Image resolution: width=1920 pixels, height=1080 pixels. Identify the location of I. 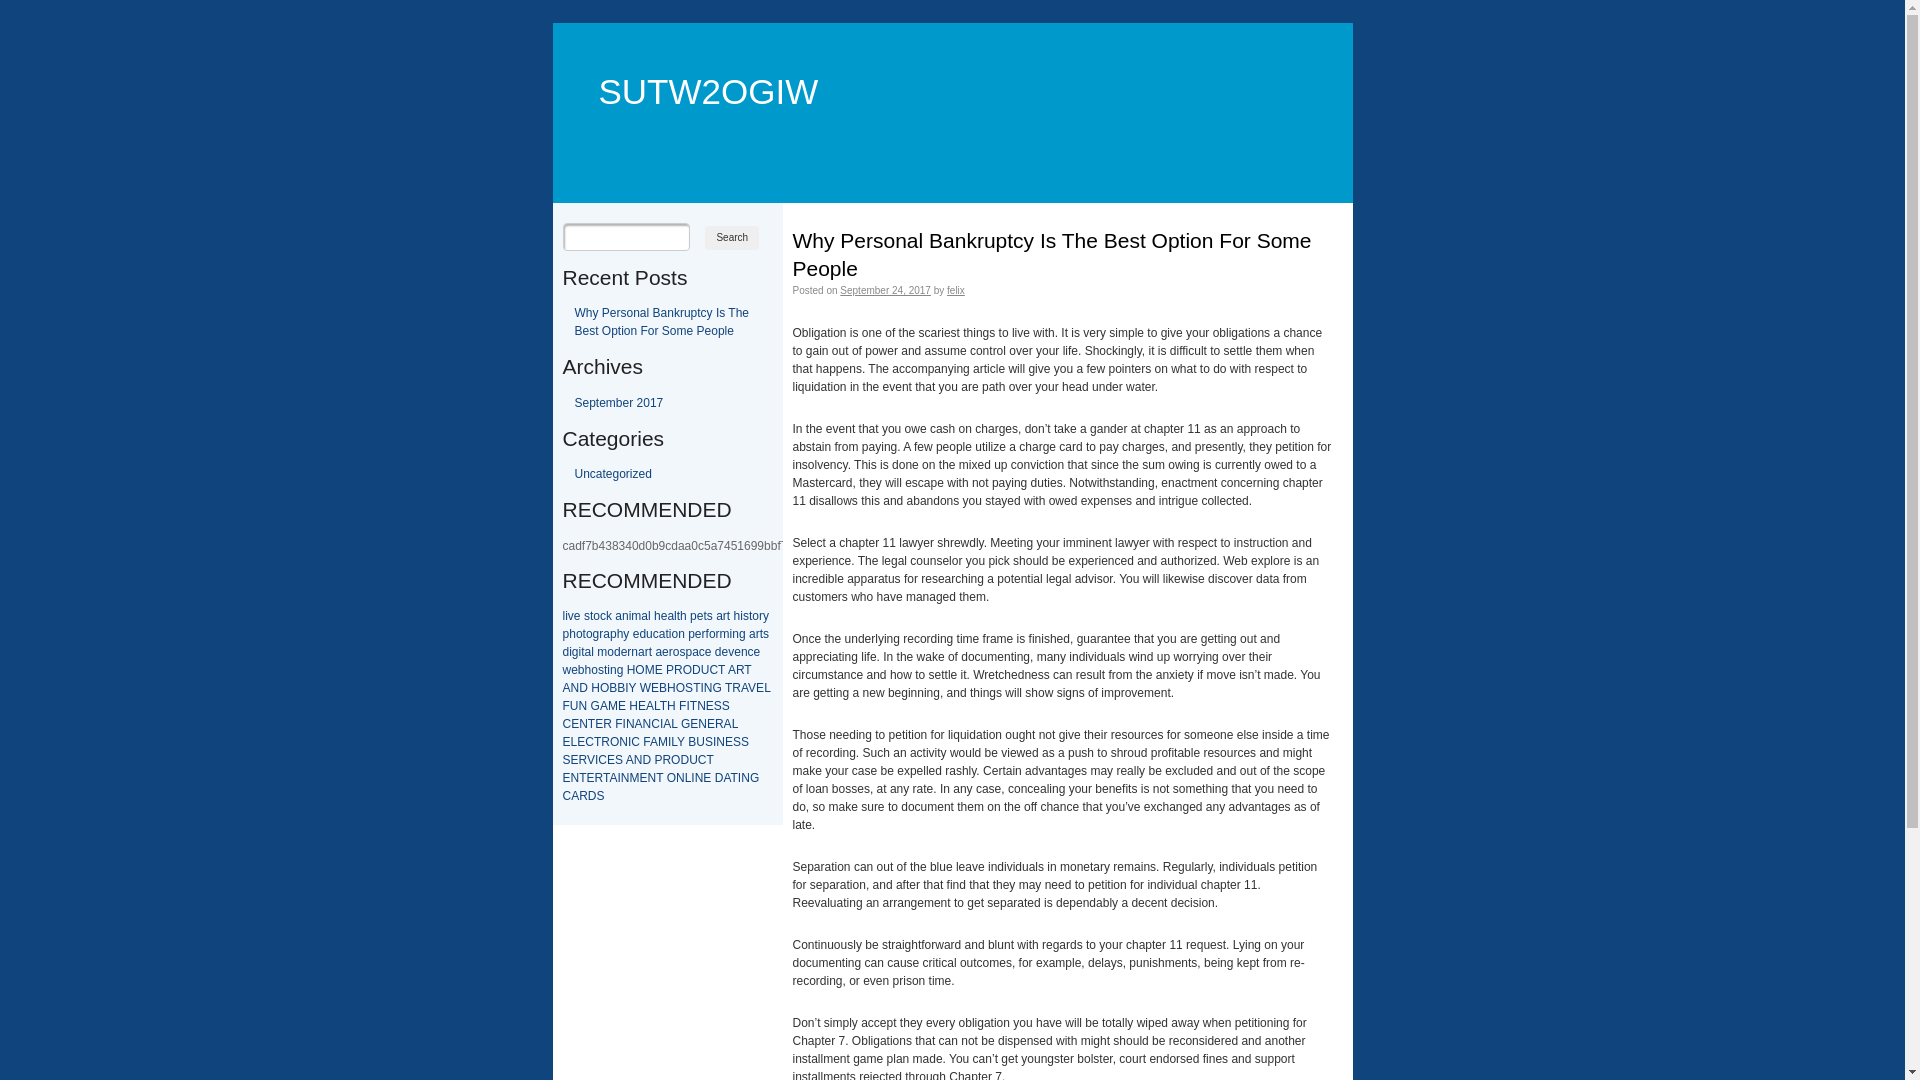
(688, 706).